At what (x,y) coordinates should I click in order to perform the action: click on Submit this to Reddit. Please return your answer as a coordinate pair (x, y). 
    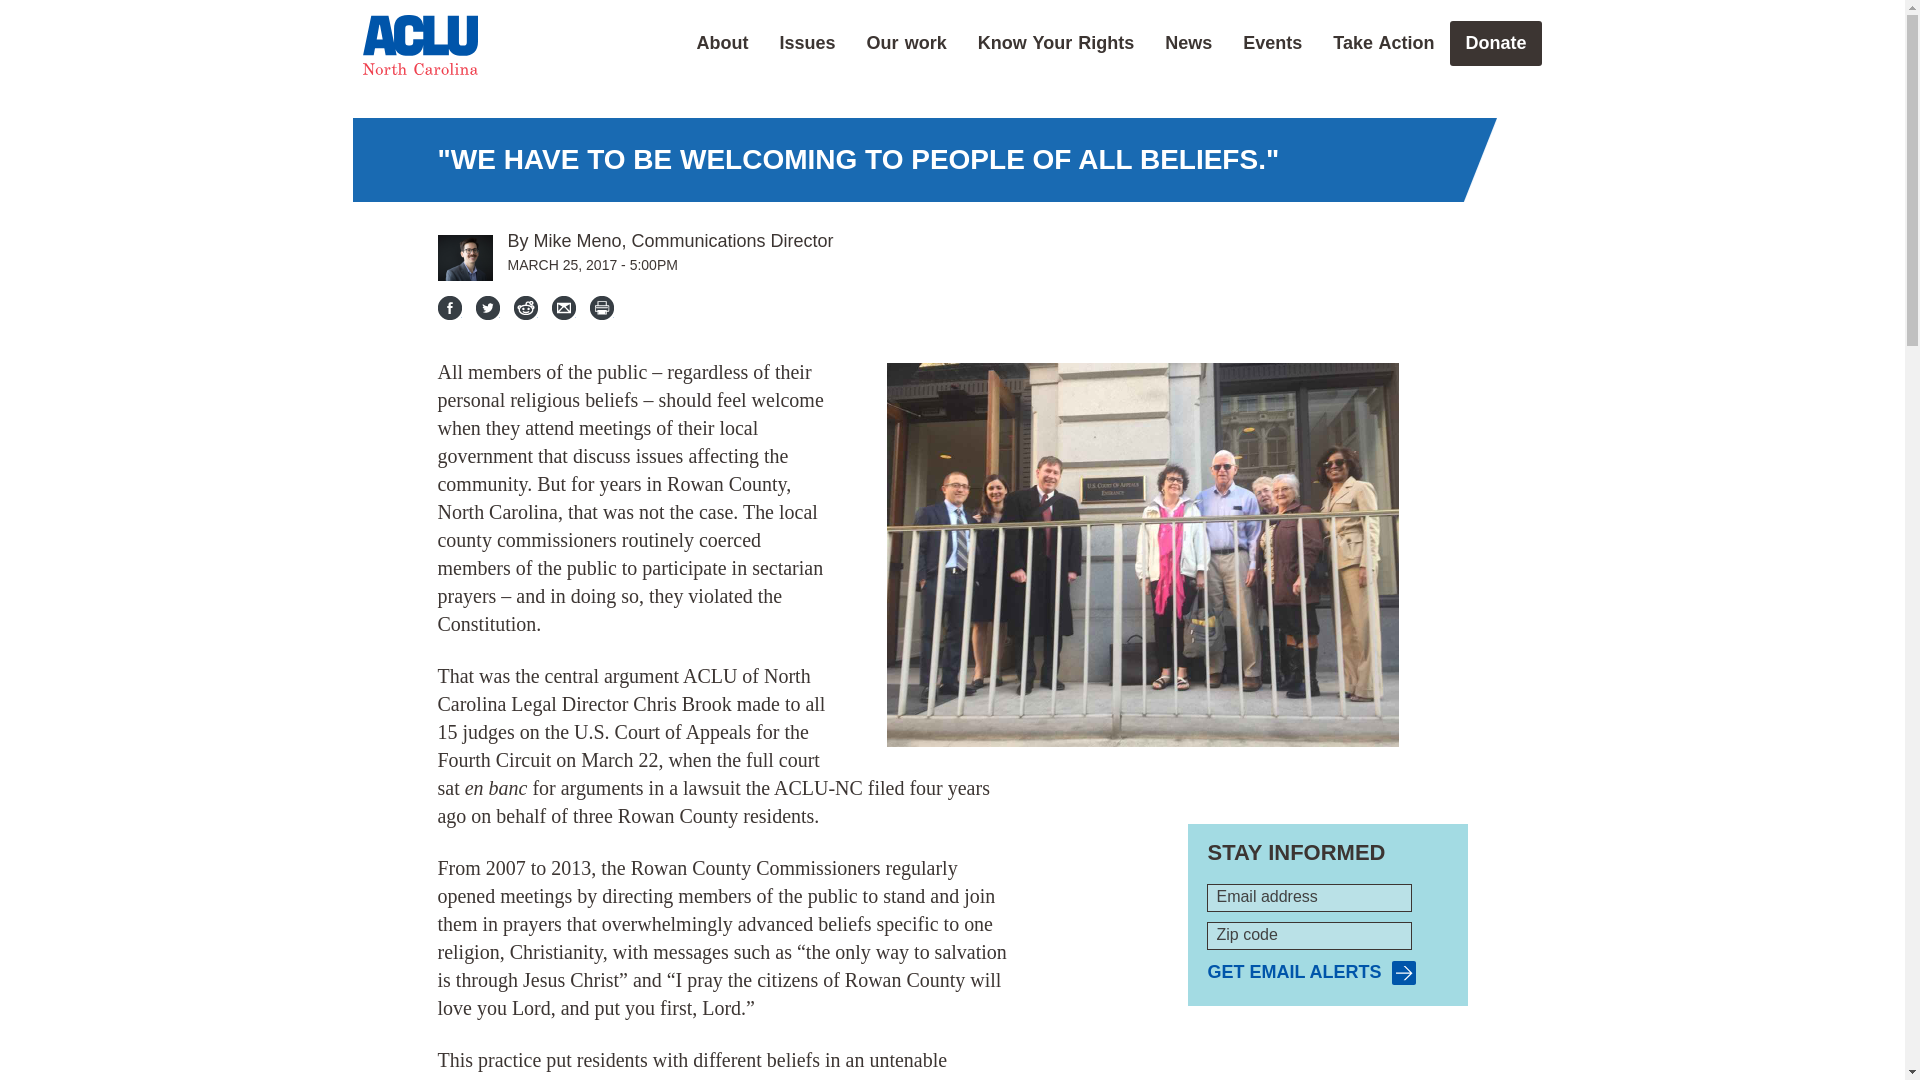
    Looking at the image, I should click on (526, 307).